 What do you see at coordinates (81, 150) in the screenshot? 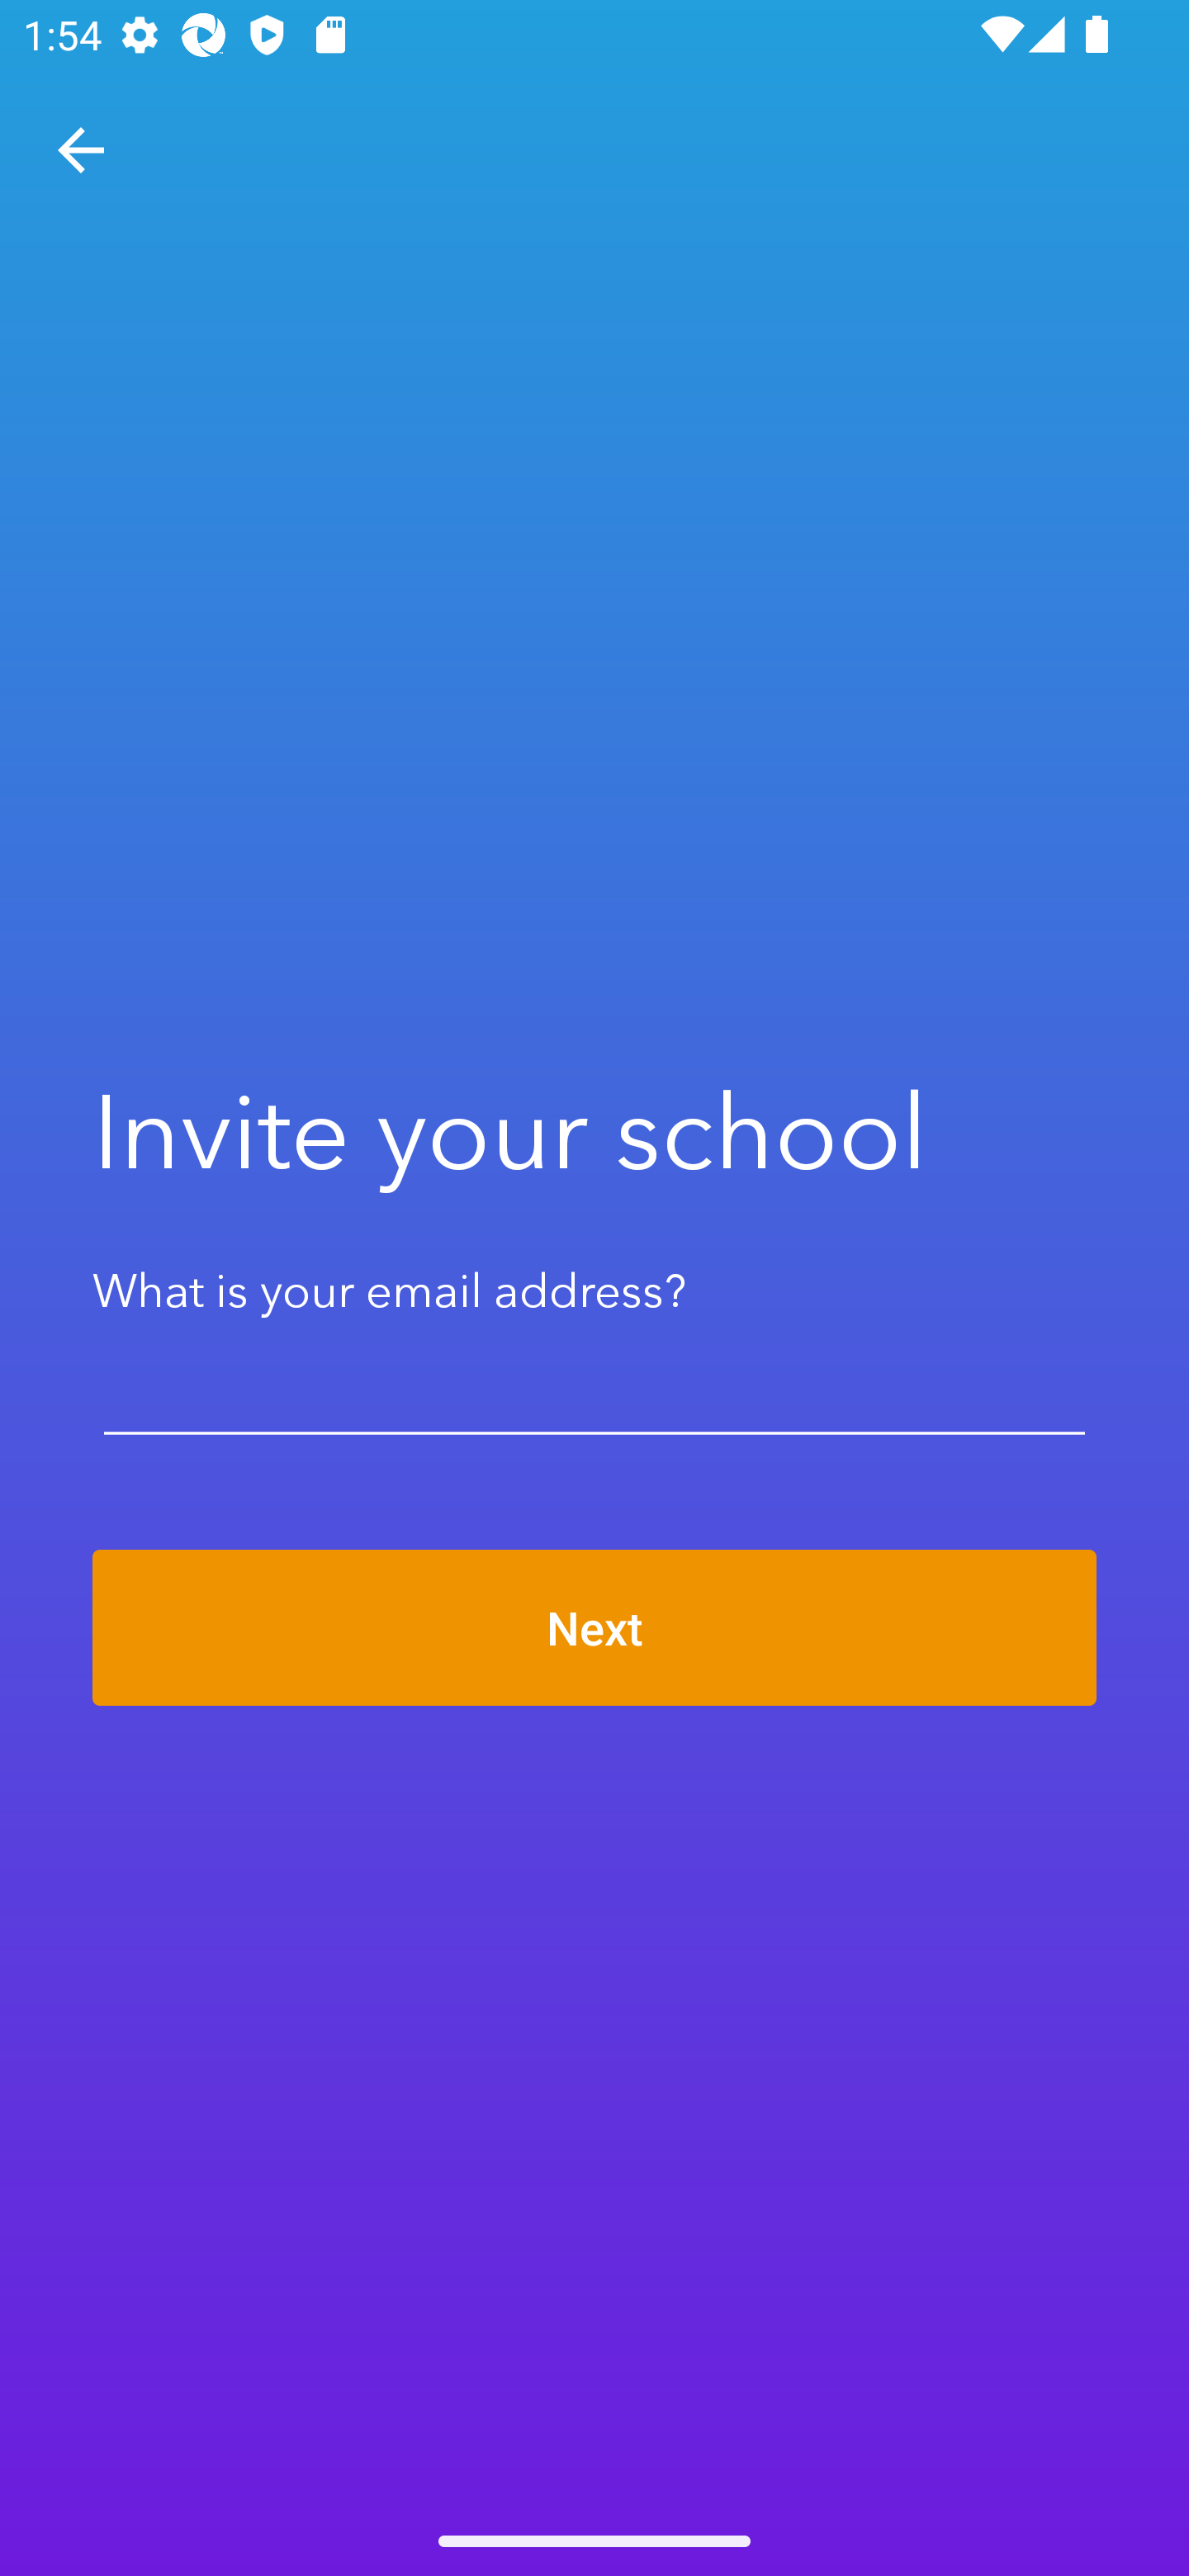
I see `Navigate up` at bounding box center [81, 150].